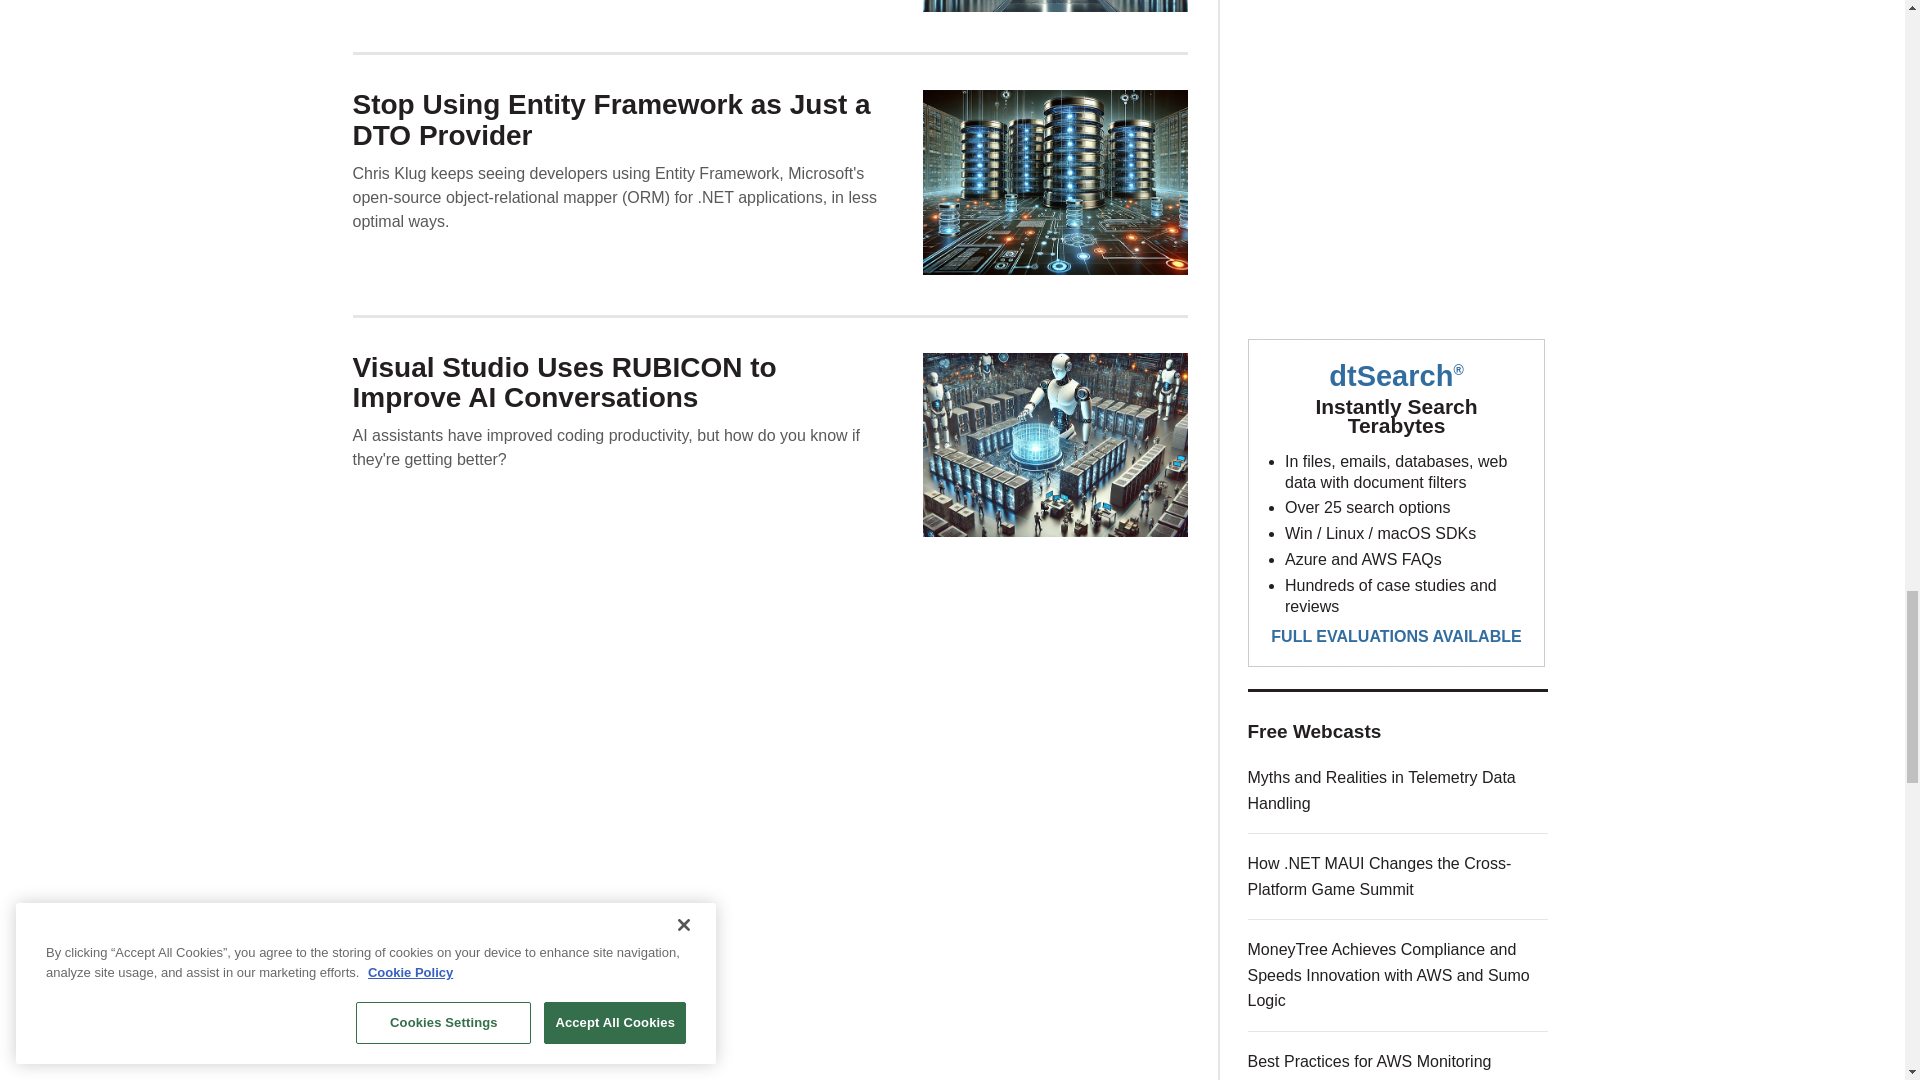 The image size is (1920, 1080). Describe the element at coordinates (1398, 144) in the screenshot. I see `3rd party ad content` at that location.